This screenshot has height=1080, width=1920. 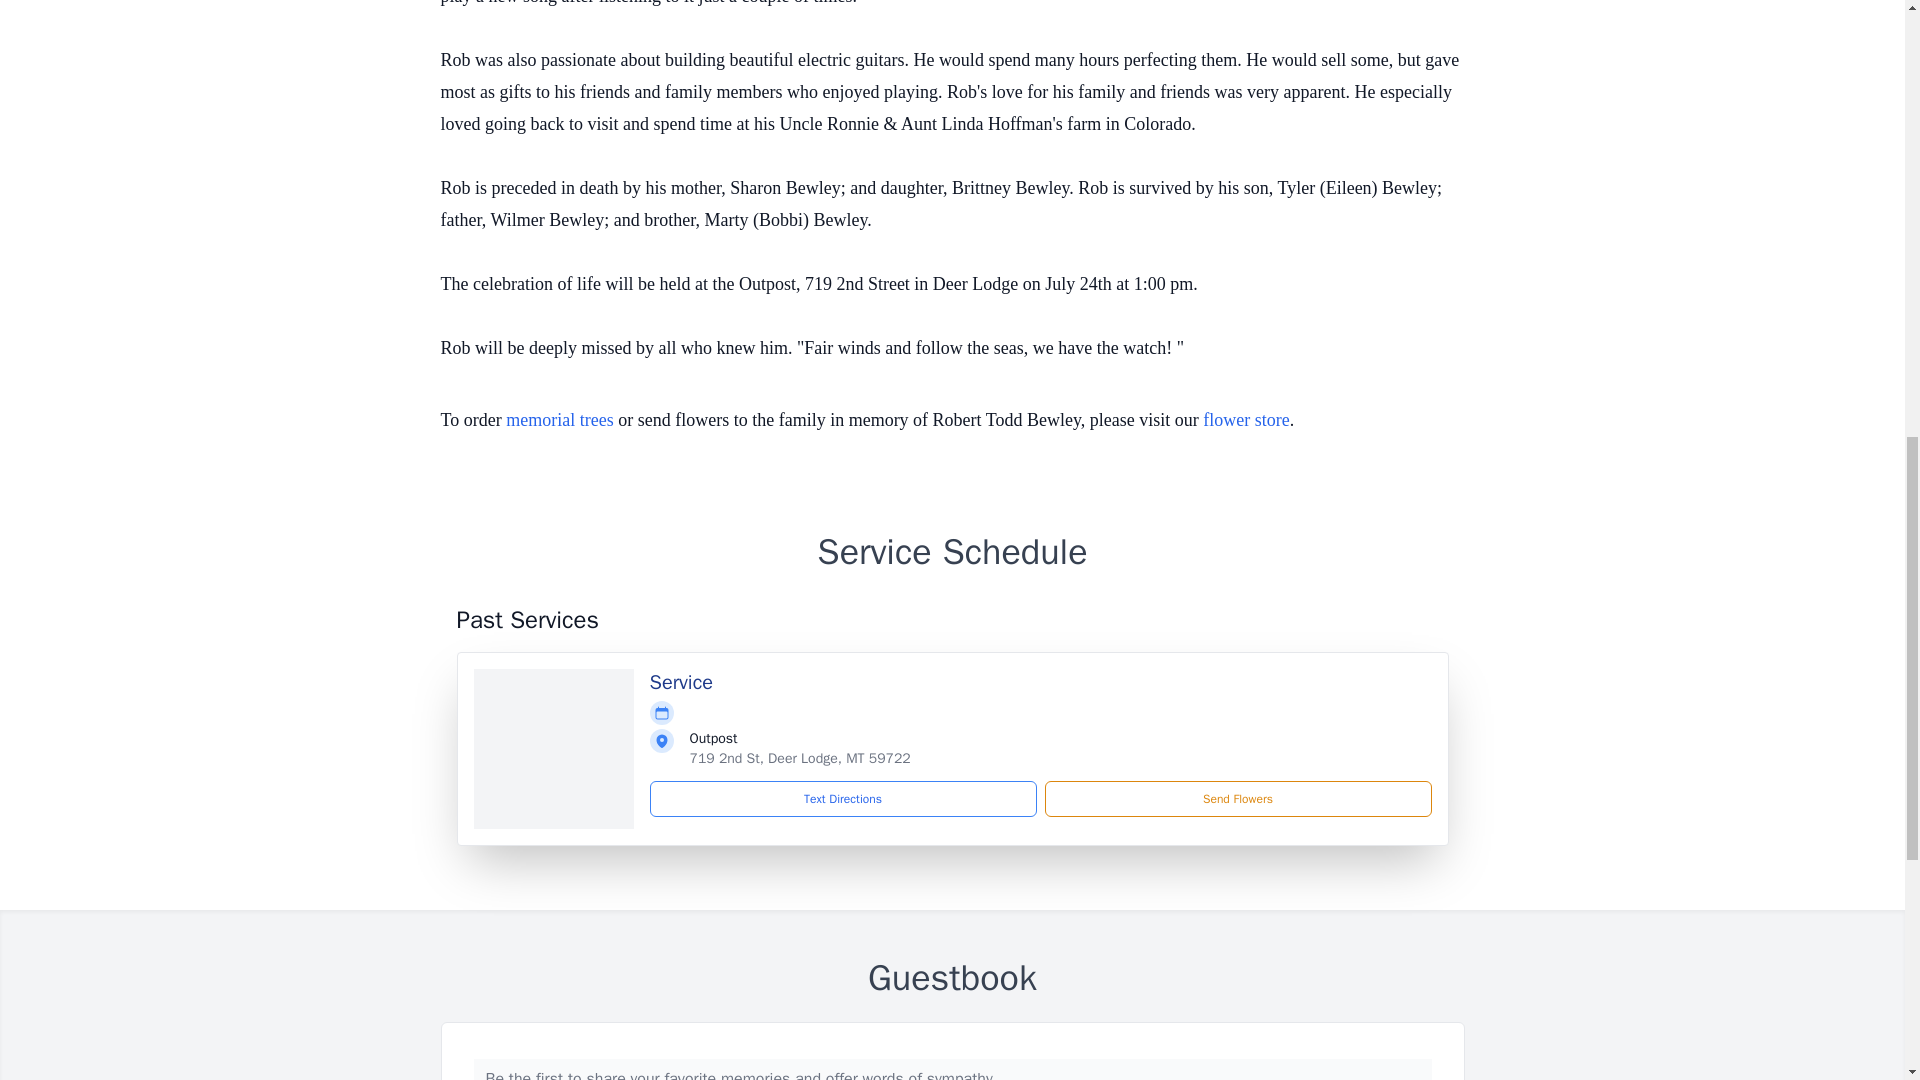 What do you see at coordinates (1246, 420) in the screenshot?
I see `flower store` at bounding box center [1246, 420].